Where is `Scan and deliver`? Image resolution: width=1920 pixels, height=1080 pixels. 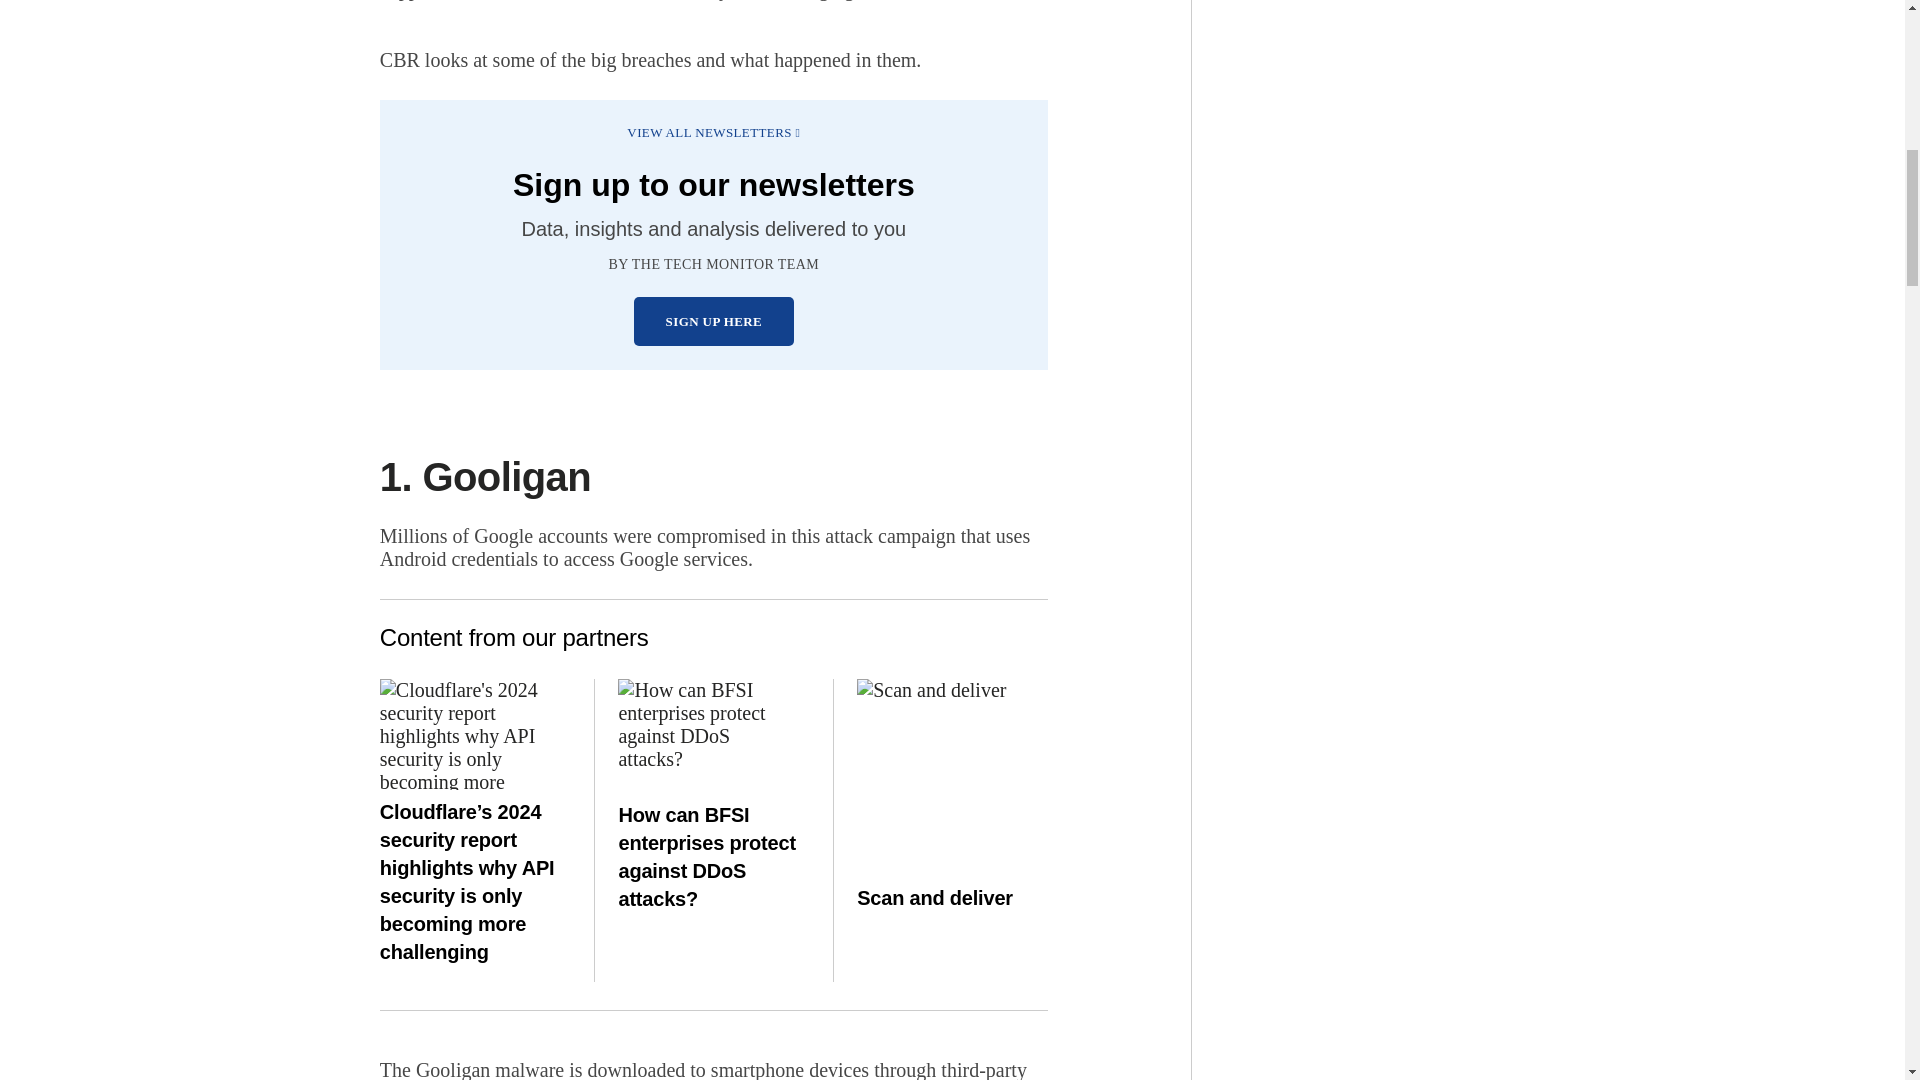
Scan and deliver is located at coordinates (952, 750).